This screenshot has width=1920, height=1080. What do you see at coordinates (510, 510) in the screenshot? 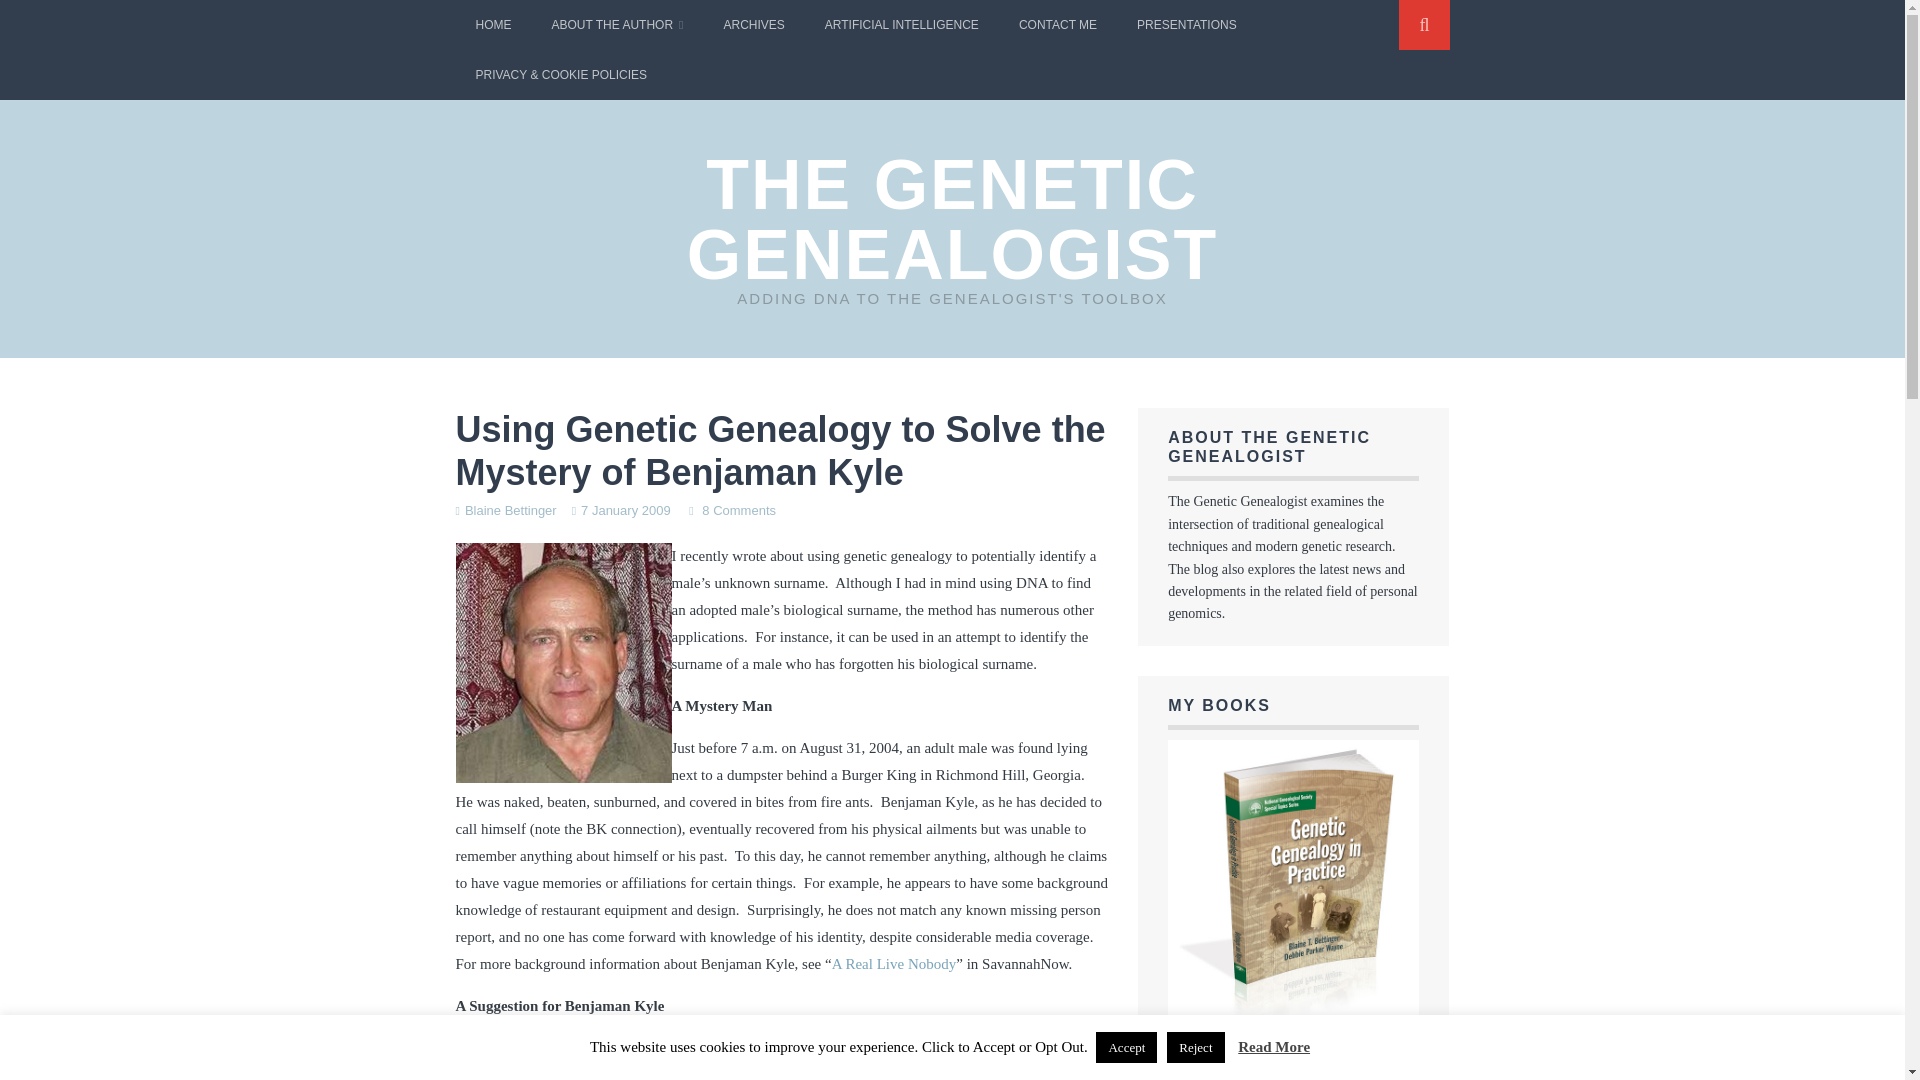
I see `Blaine Bettinger` at bounding box center [510, 510].